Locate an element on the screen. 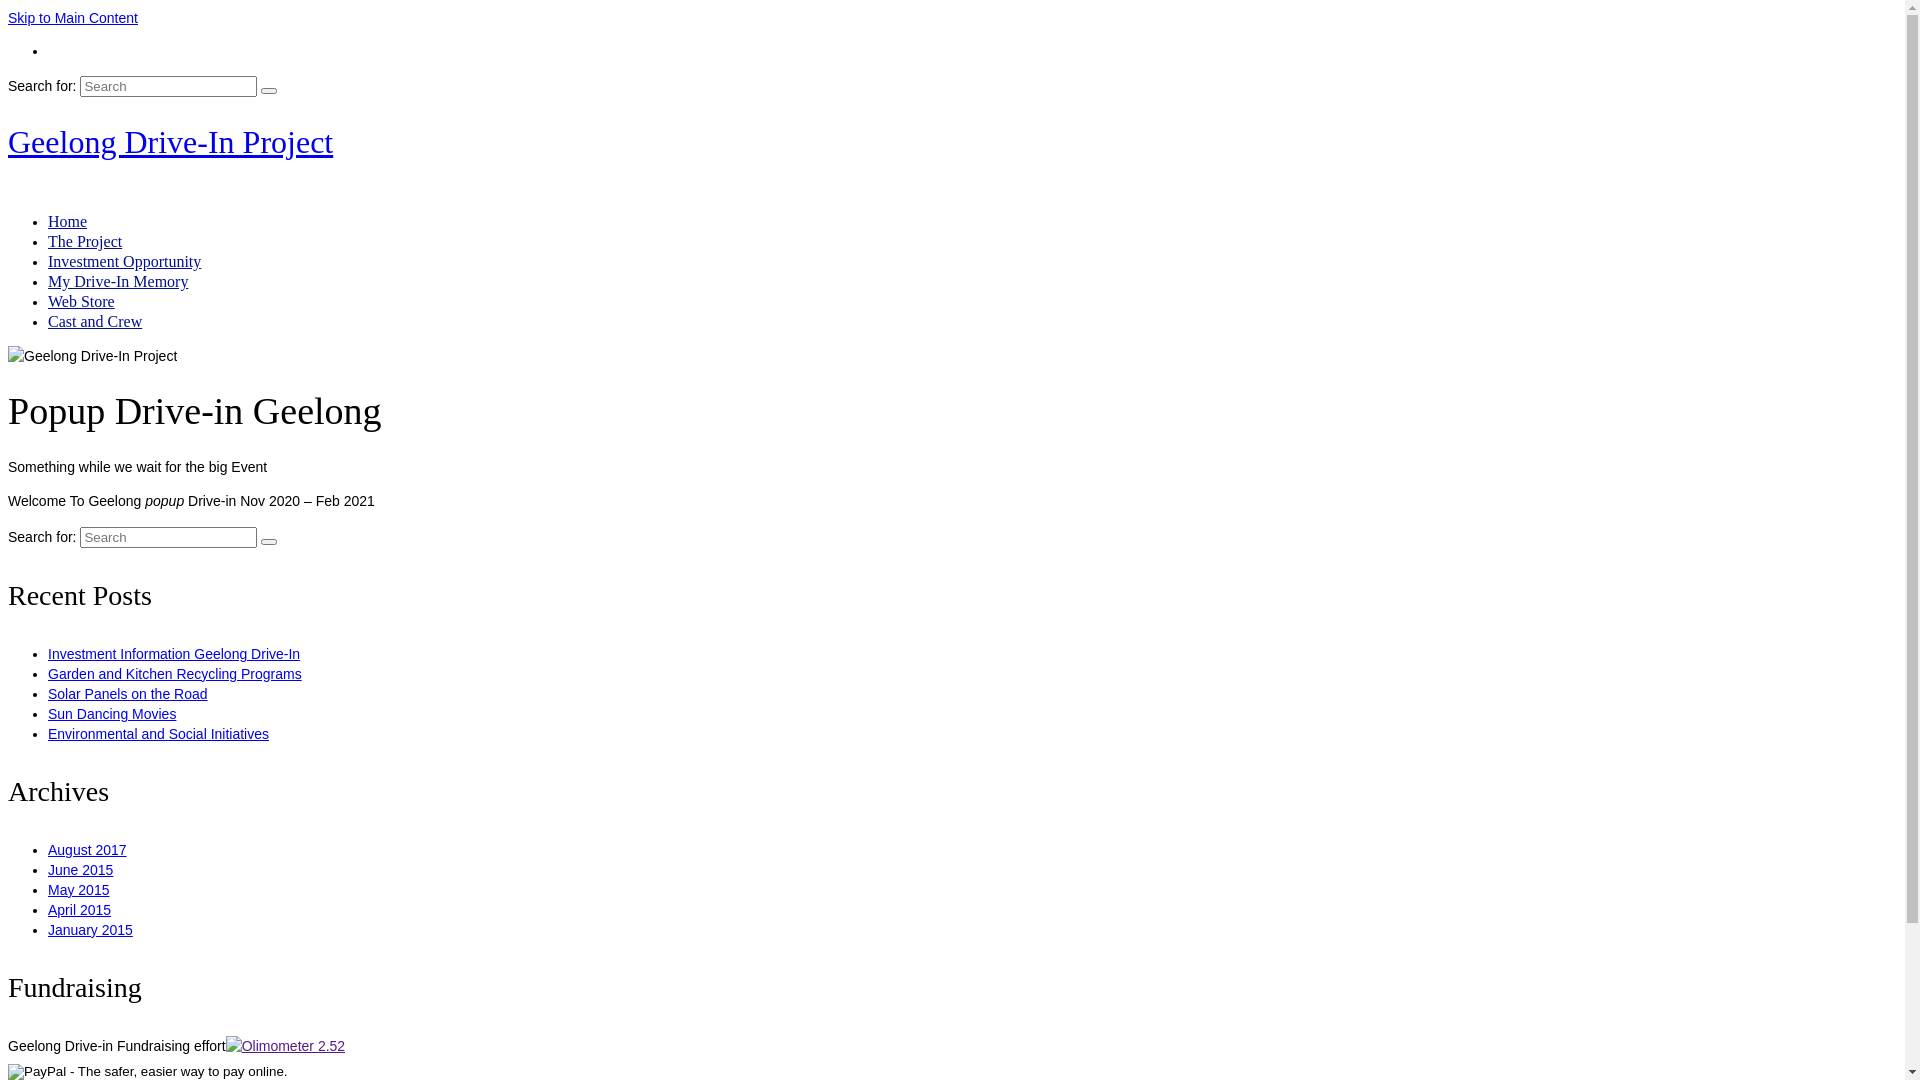 This screenshot has height=1080, width=1920. Investment Opportunity is located at coordinates (124, 262).